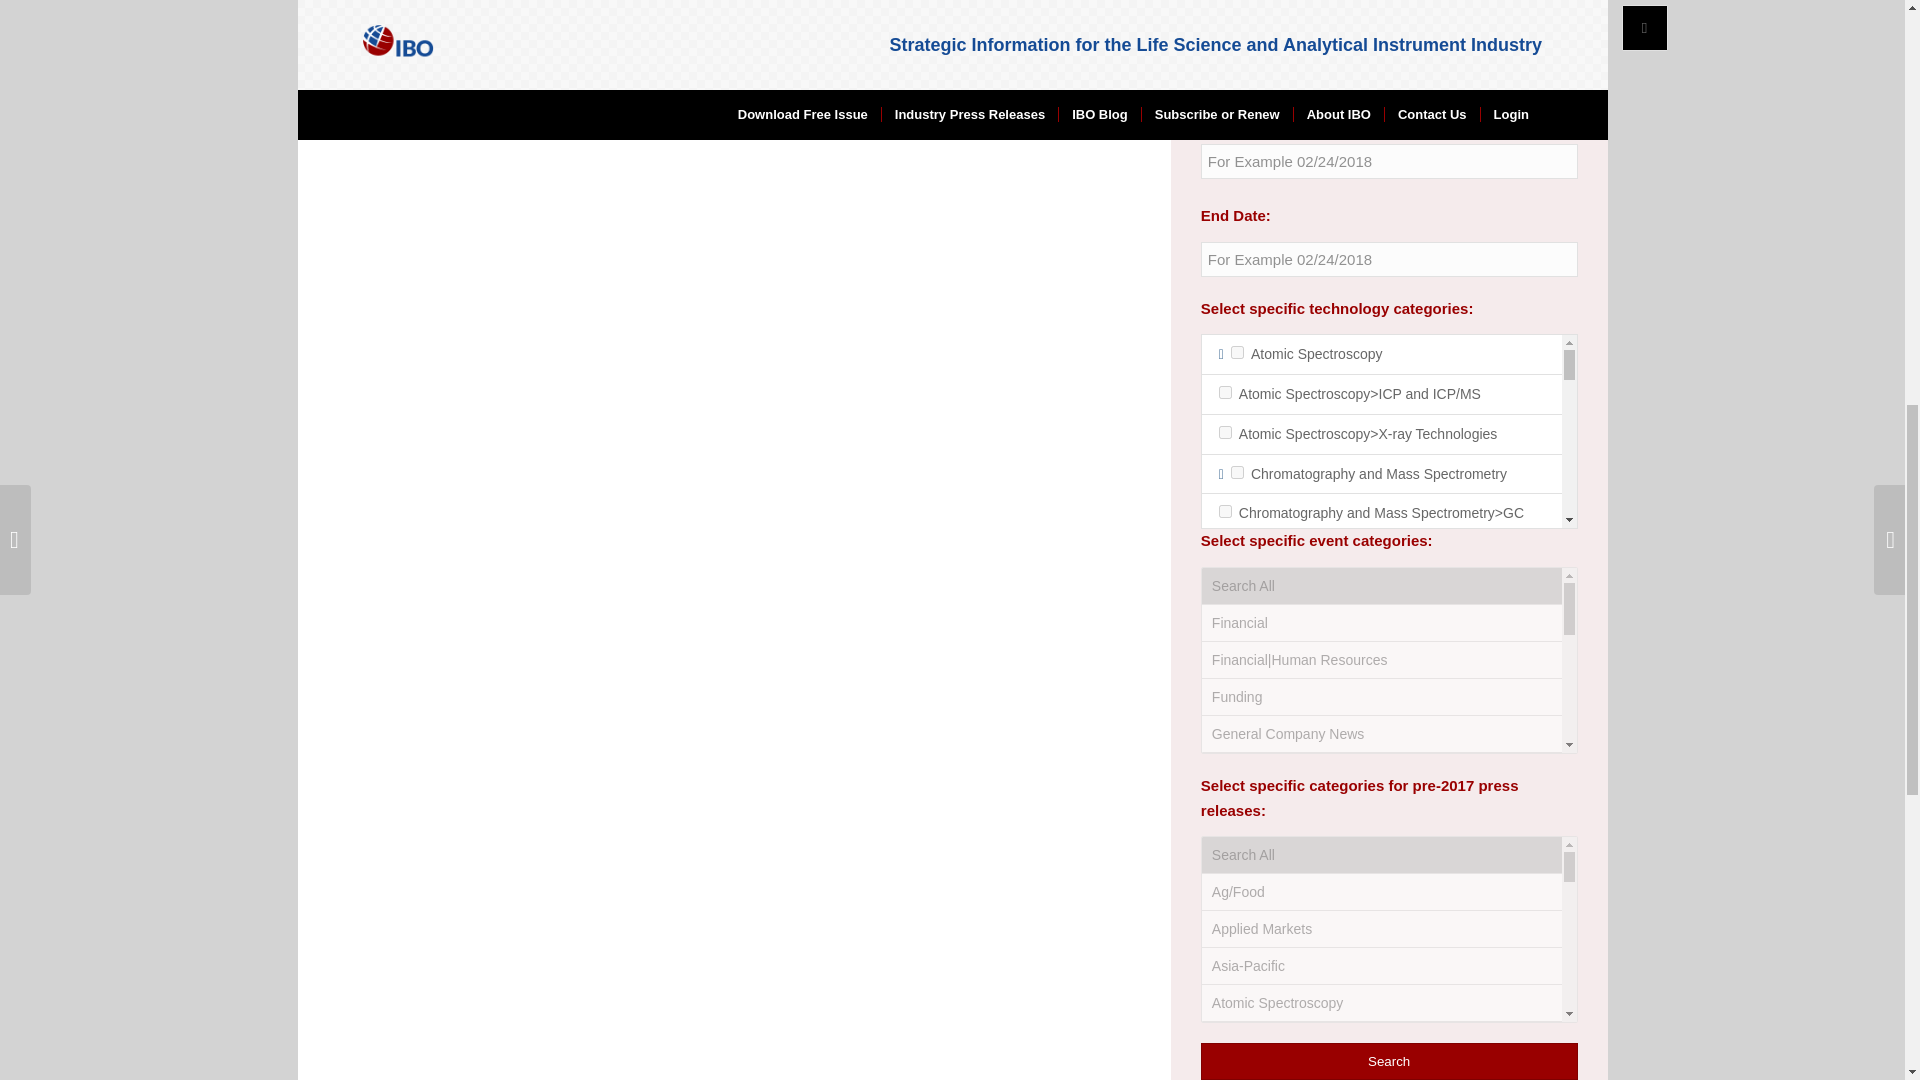 Image resolution: width=1920 pixels, height=1080 pixels. What do you see at coordinates (1226, 954) in the screenshot?
I see `general-laboratory-productsconsumables` at bounding box center [1226, 954].